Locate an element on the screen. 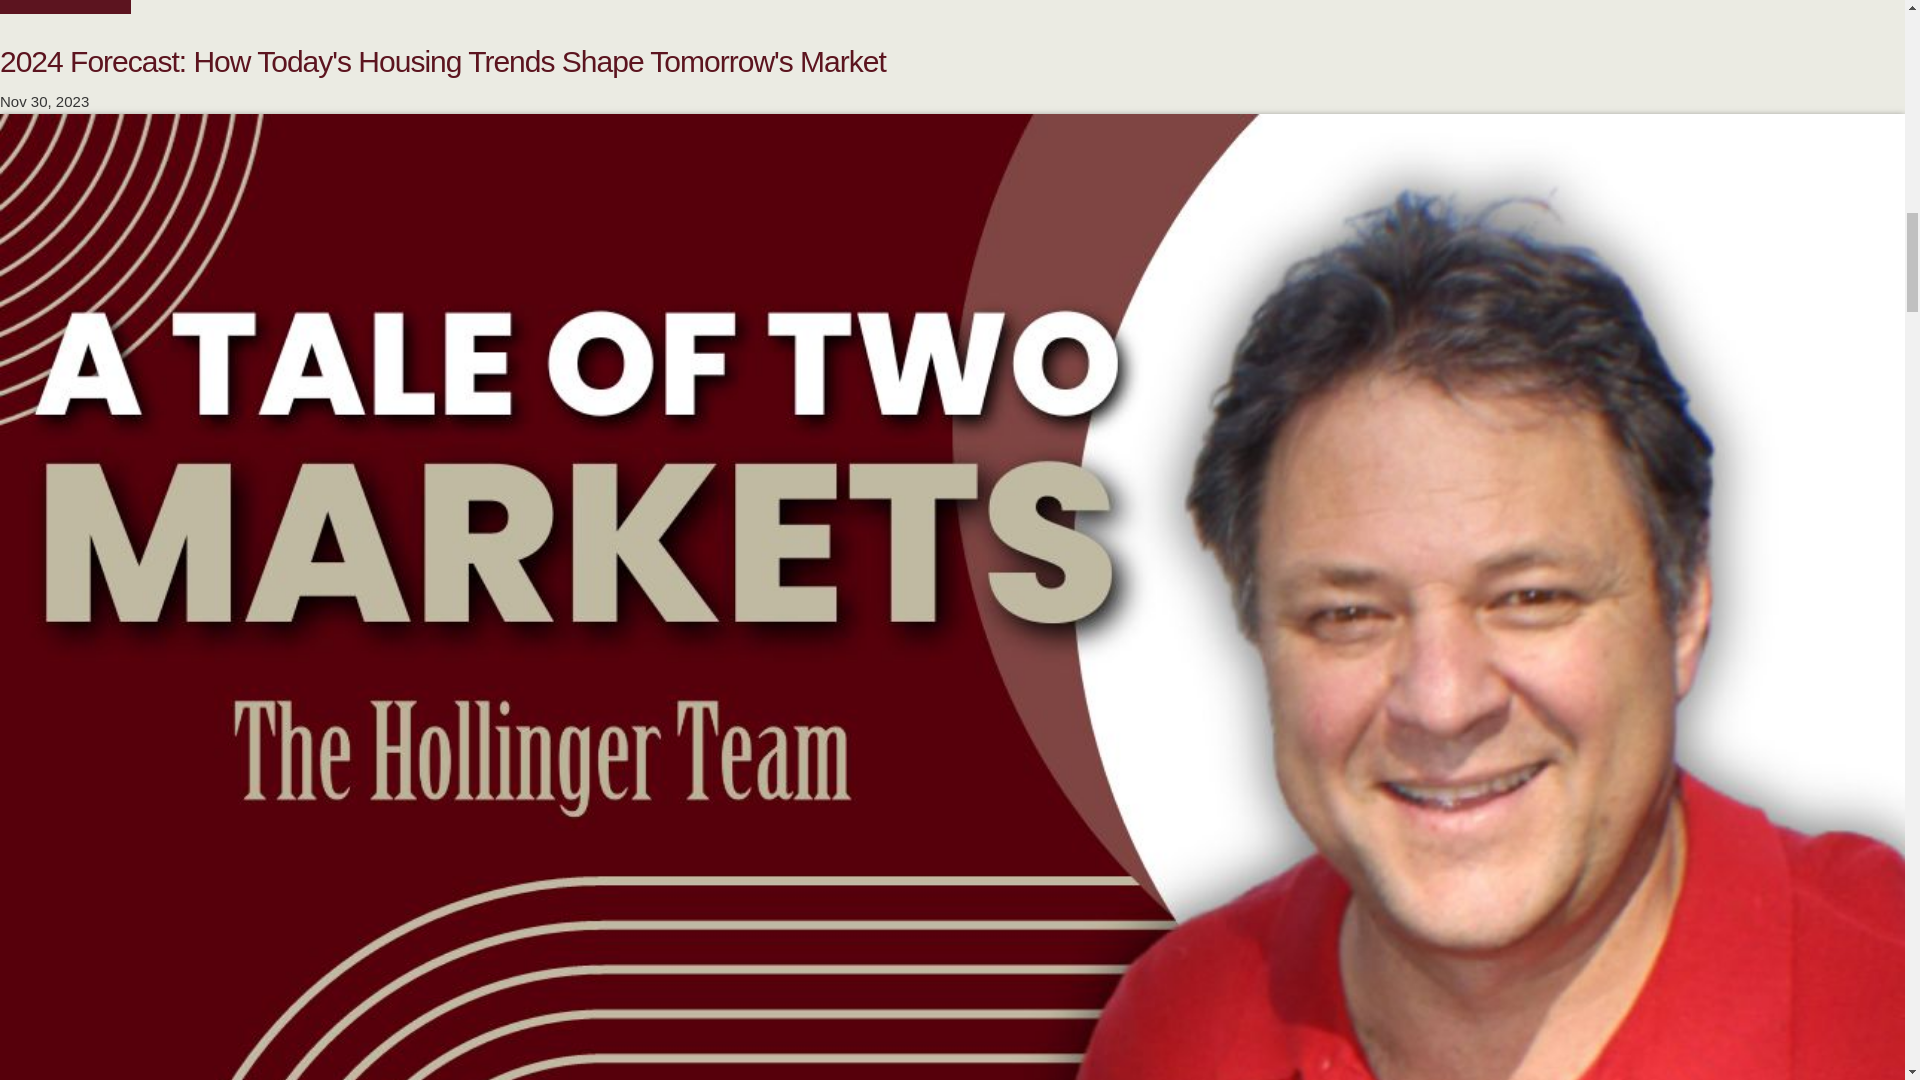 The height and width of the screenshot is (1080, 1920). Read More is located at coordinates (64, 8).